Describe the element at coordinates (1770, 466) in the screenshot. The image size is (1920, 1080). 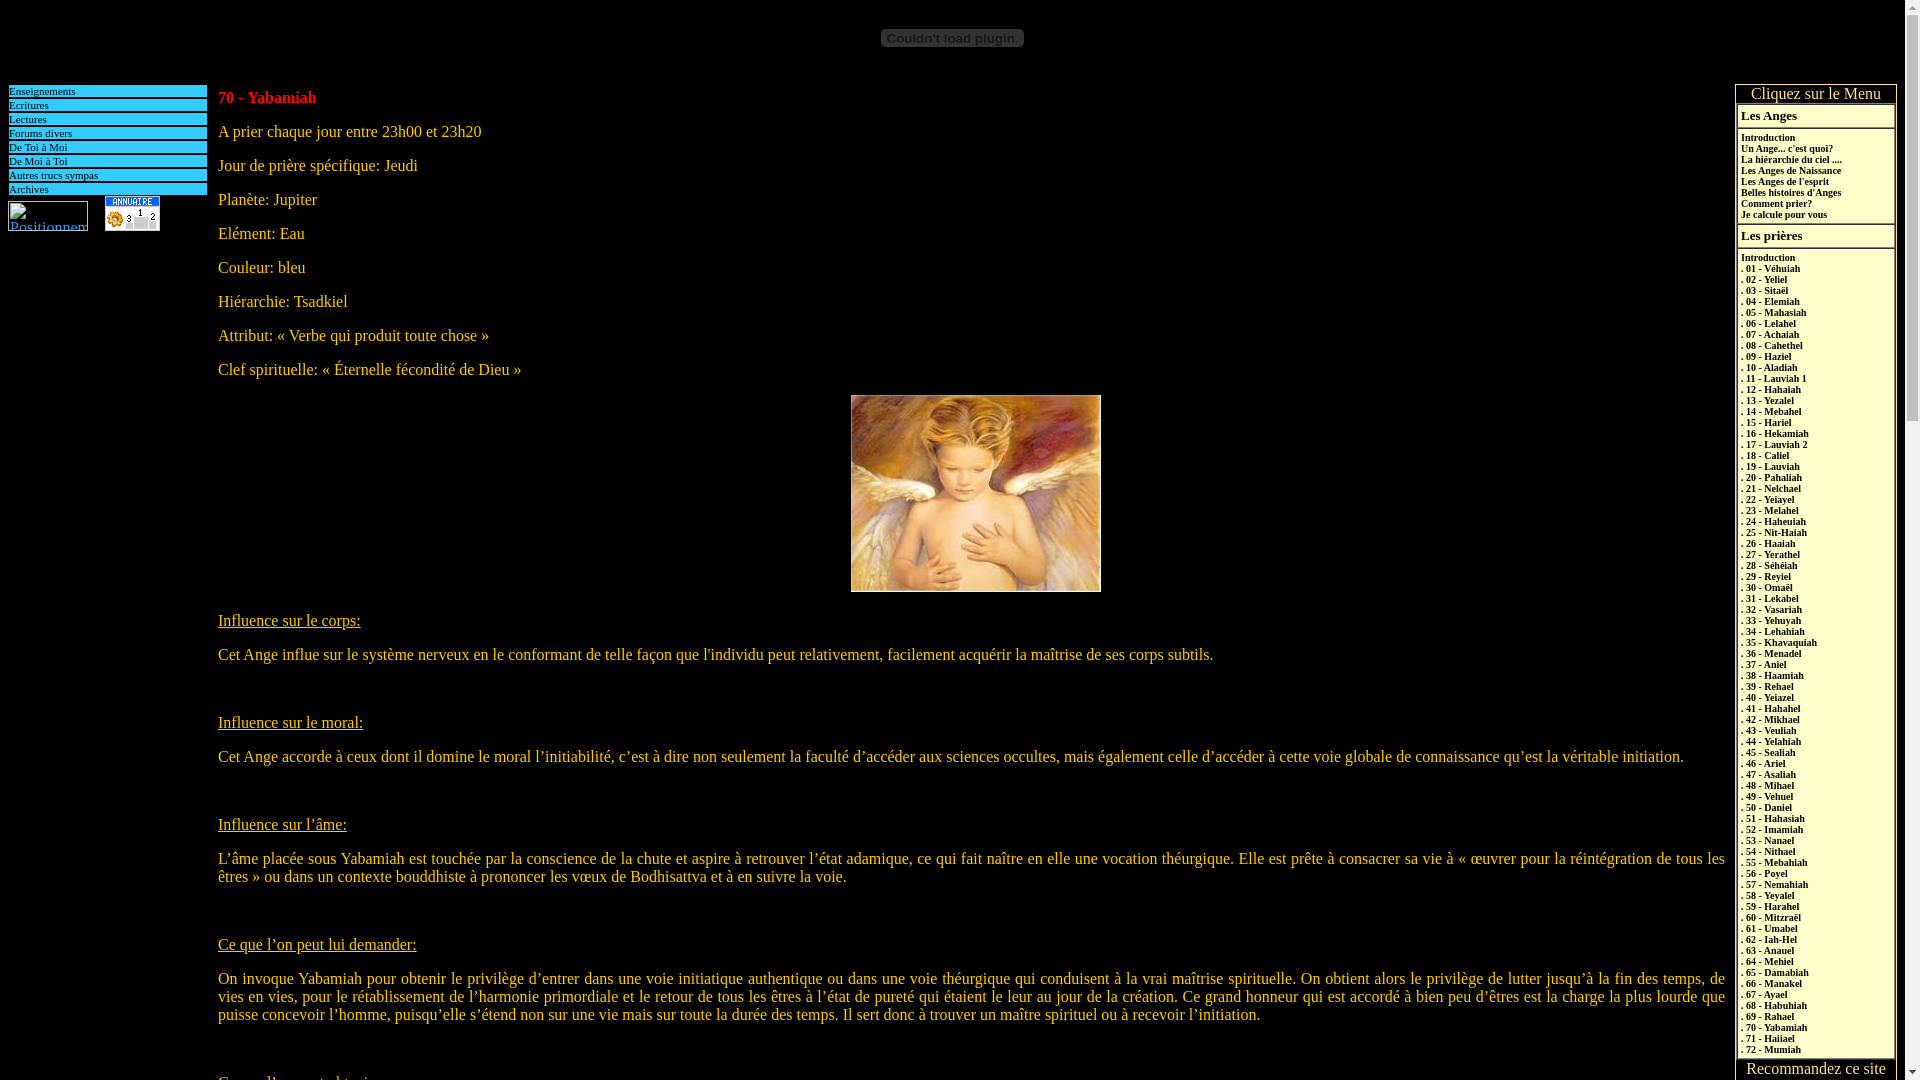
I see `. 19 - Lauviah` at that location.